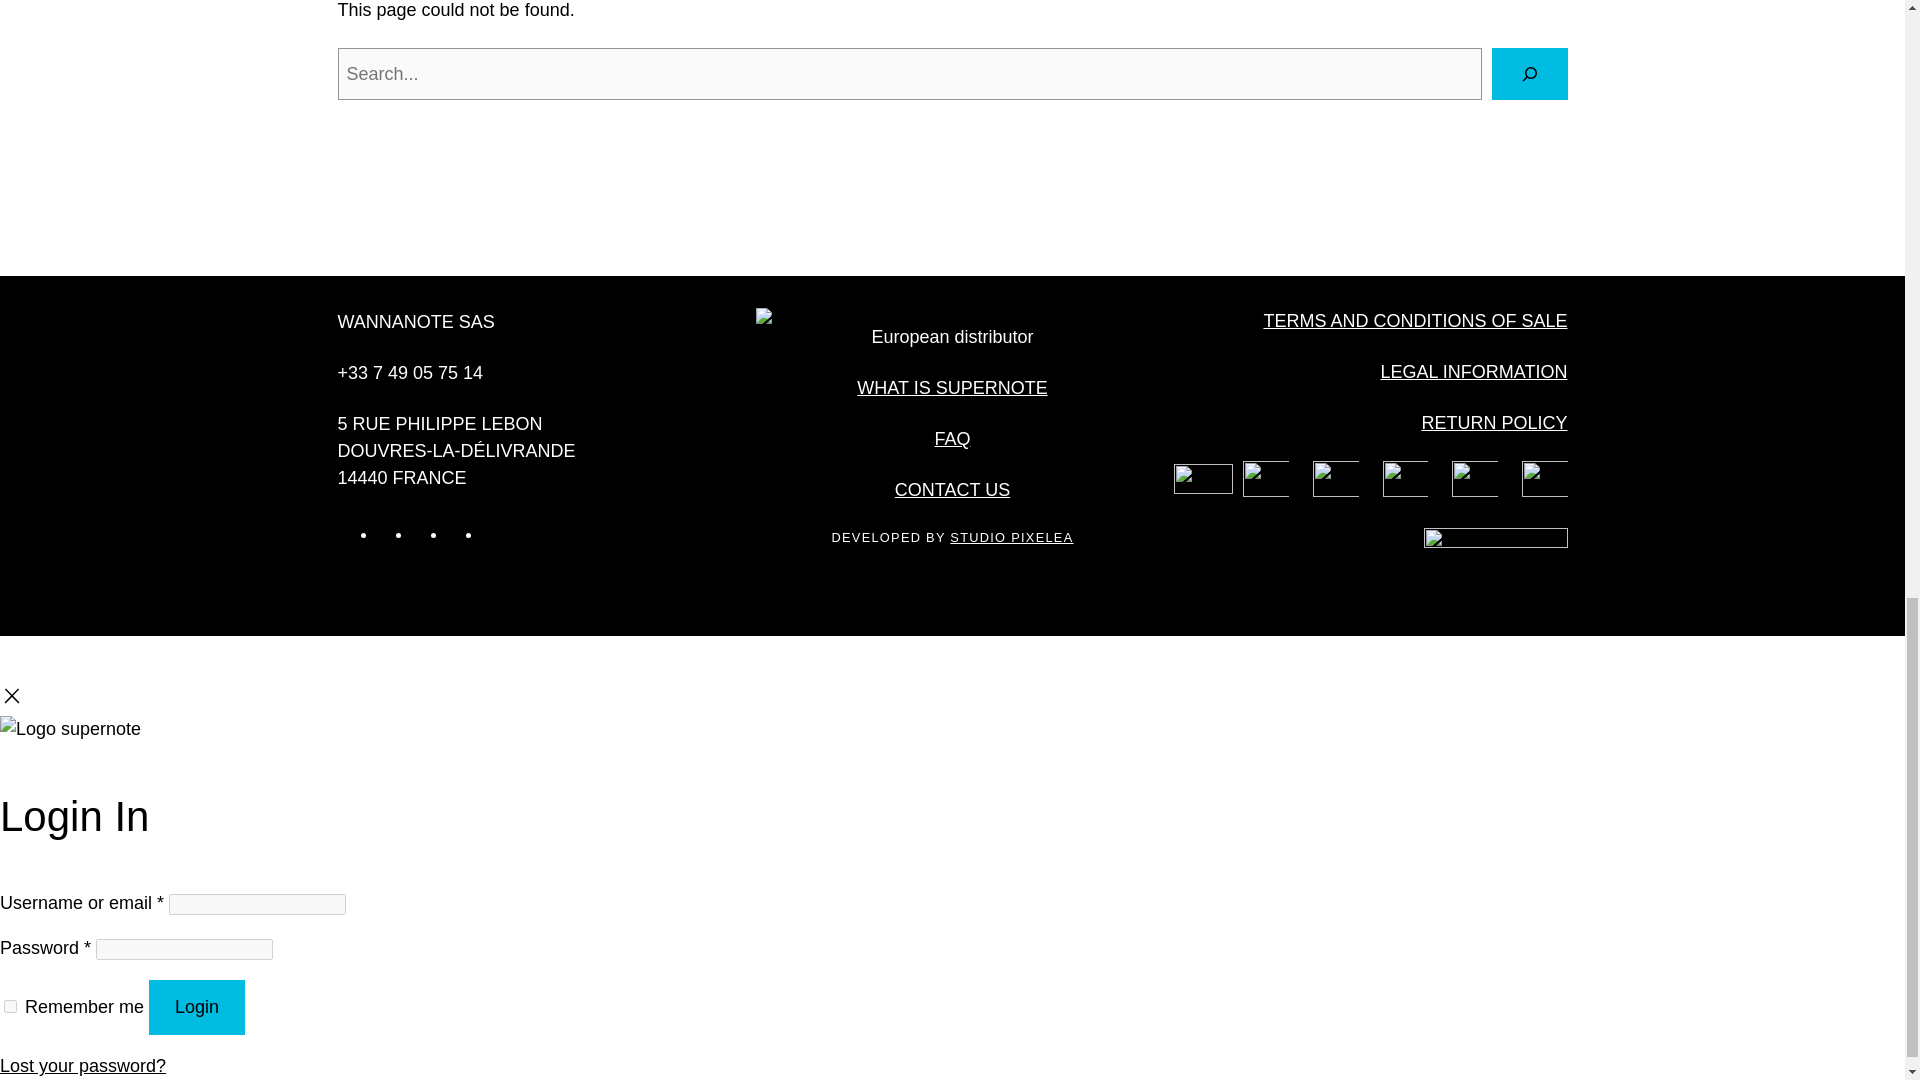 The height and width of the screenshot is (1080, 1920). Describe the element at coordinates (390, 534) in the screenshot. I see `Instagram` at that location.